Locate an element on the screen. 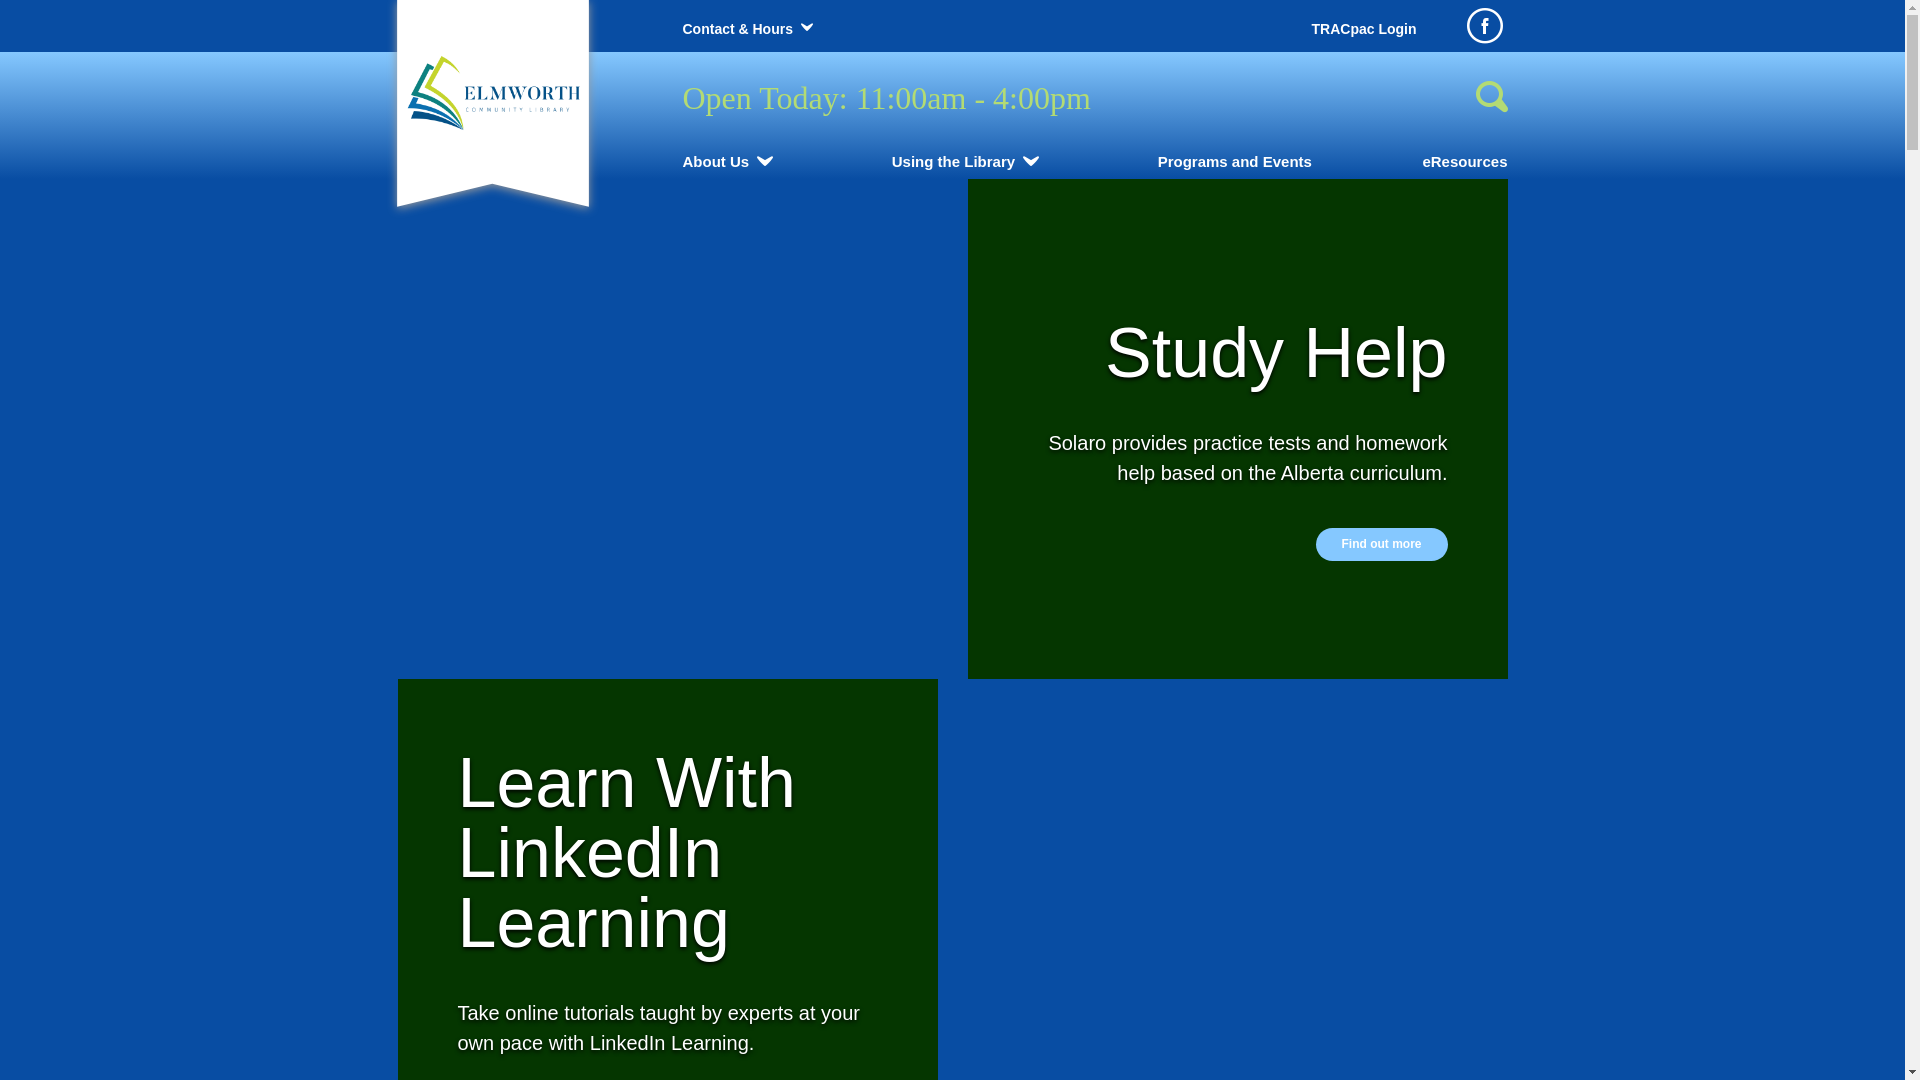 This screenshot has height=1080, width=1920. Find out more is located at coordinates (1382, 544).